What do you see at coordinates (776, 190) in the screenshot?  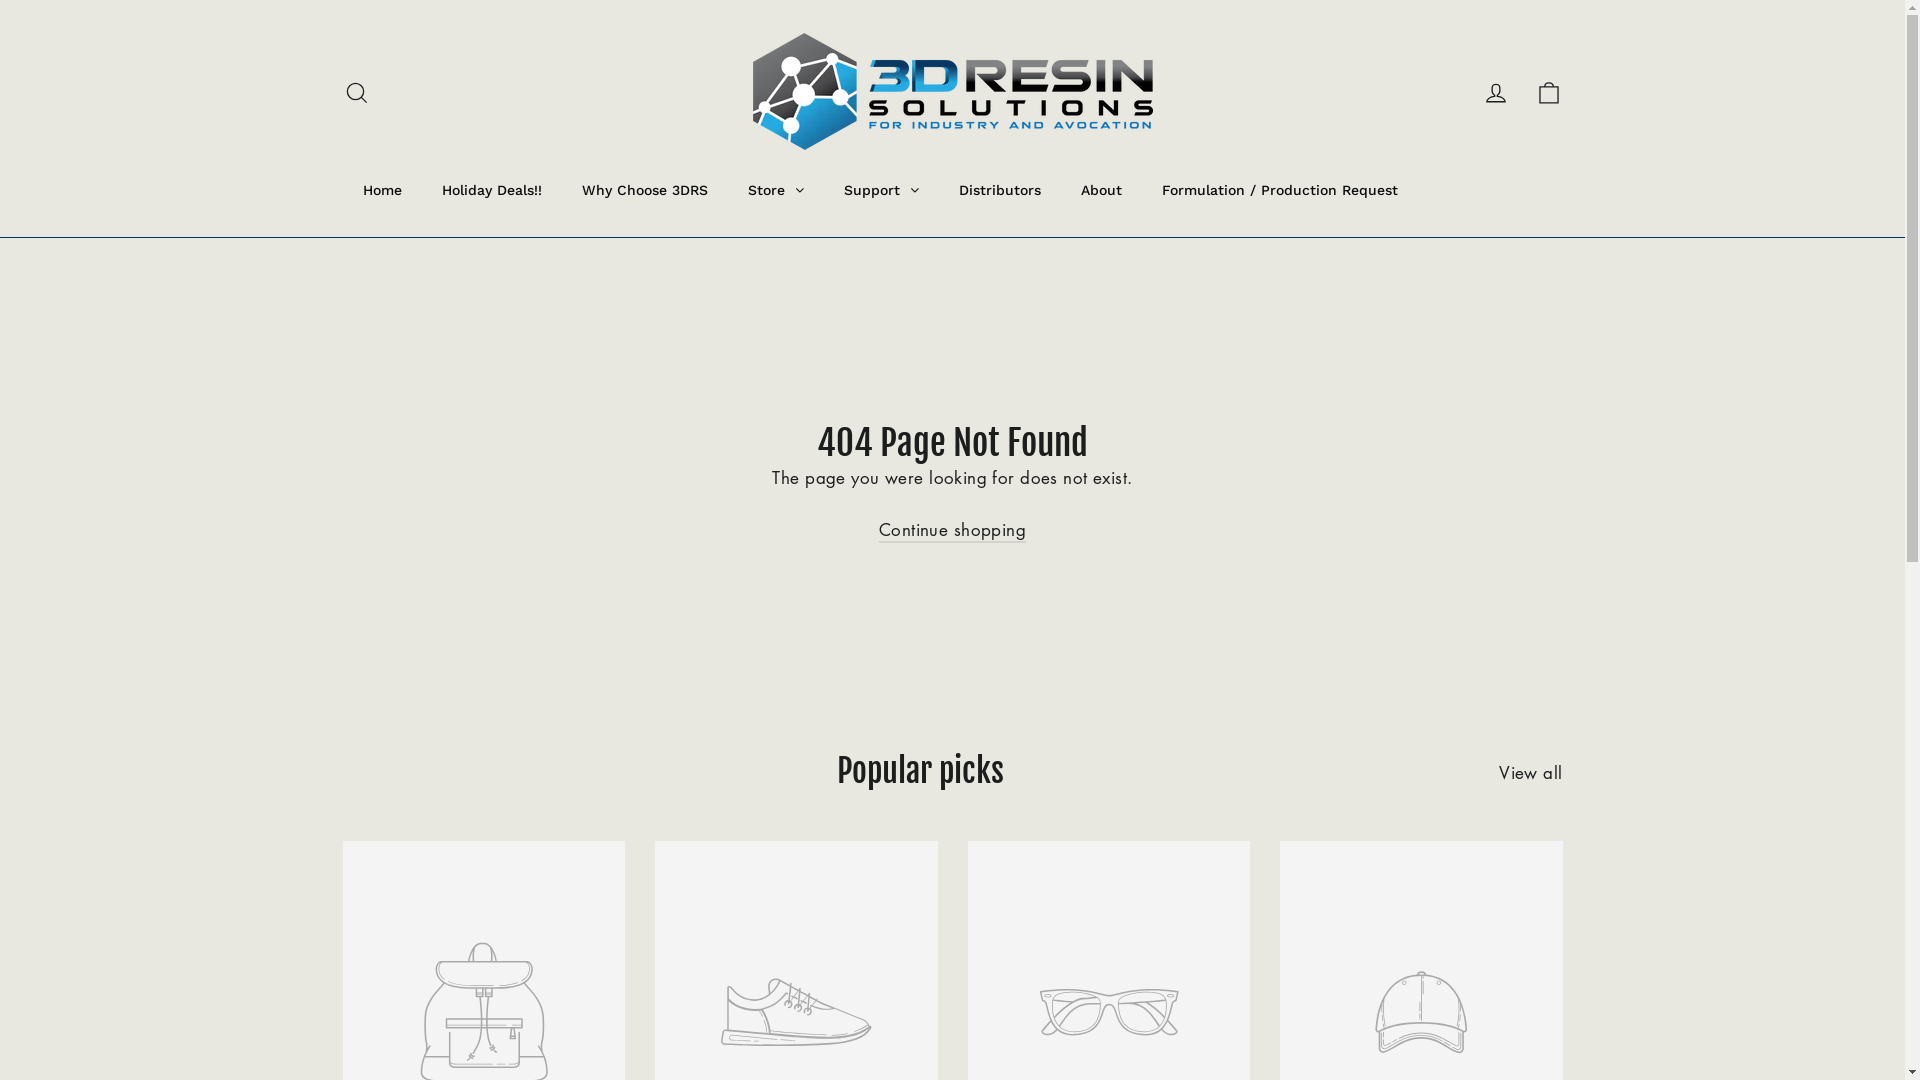 I see `Store` at bounding box center [776, 190].